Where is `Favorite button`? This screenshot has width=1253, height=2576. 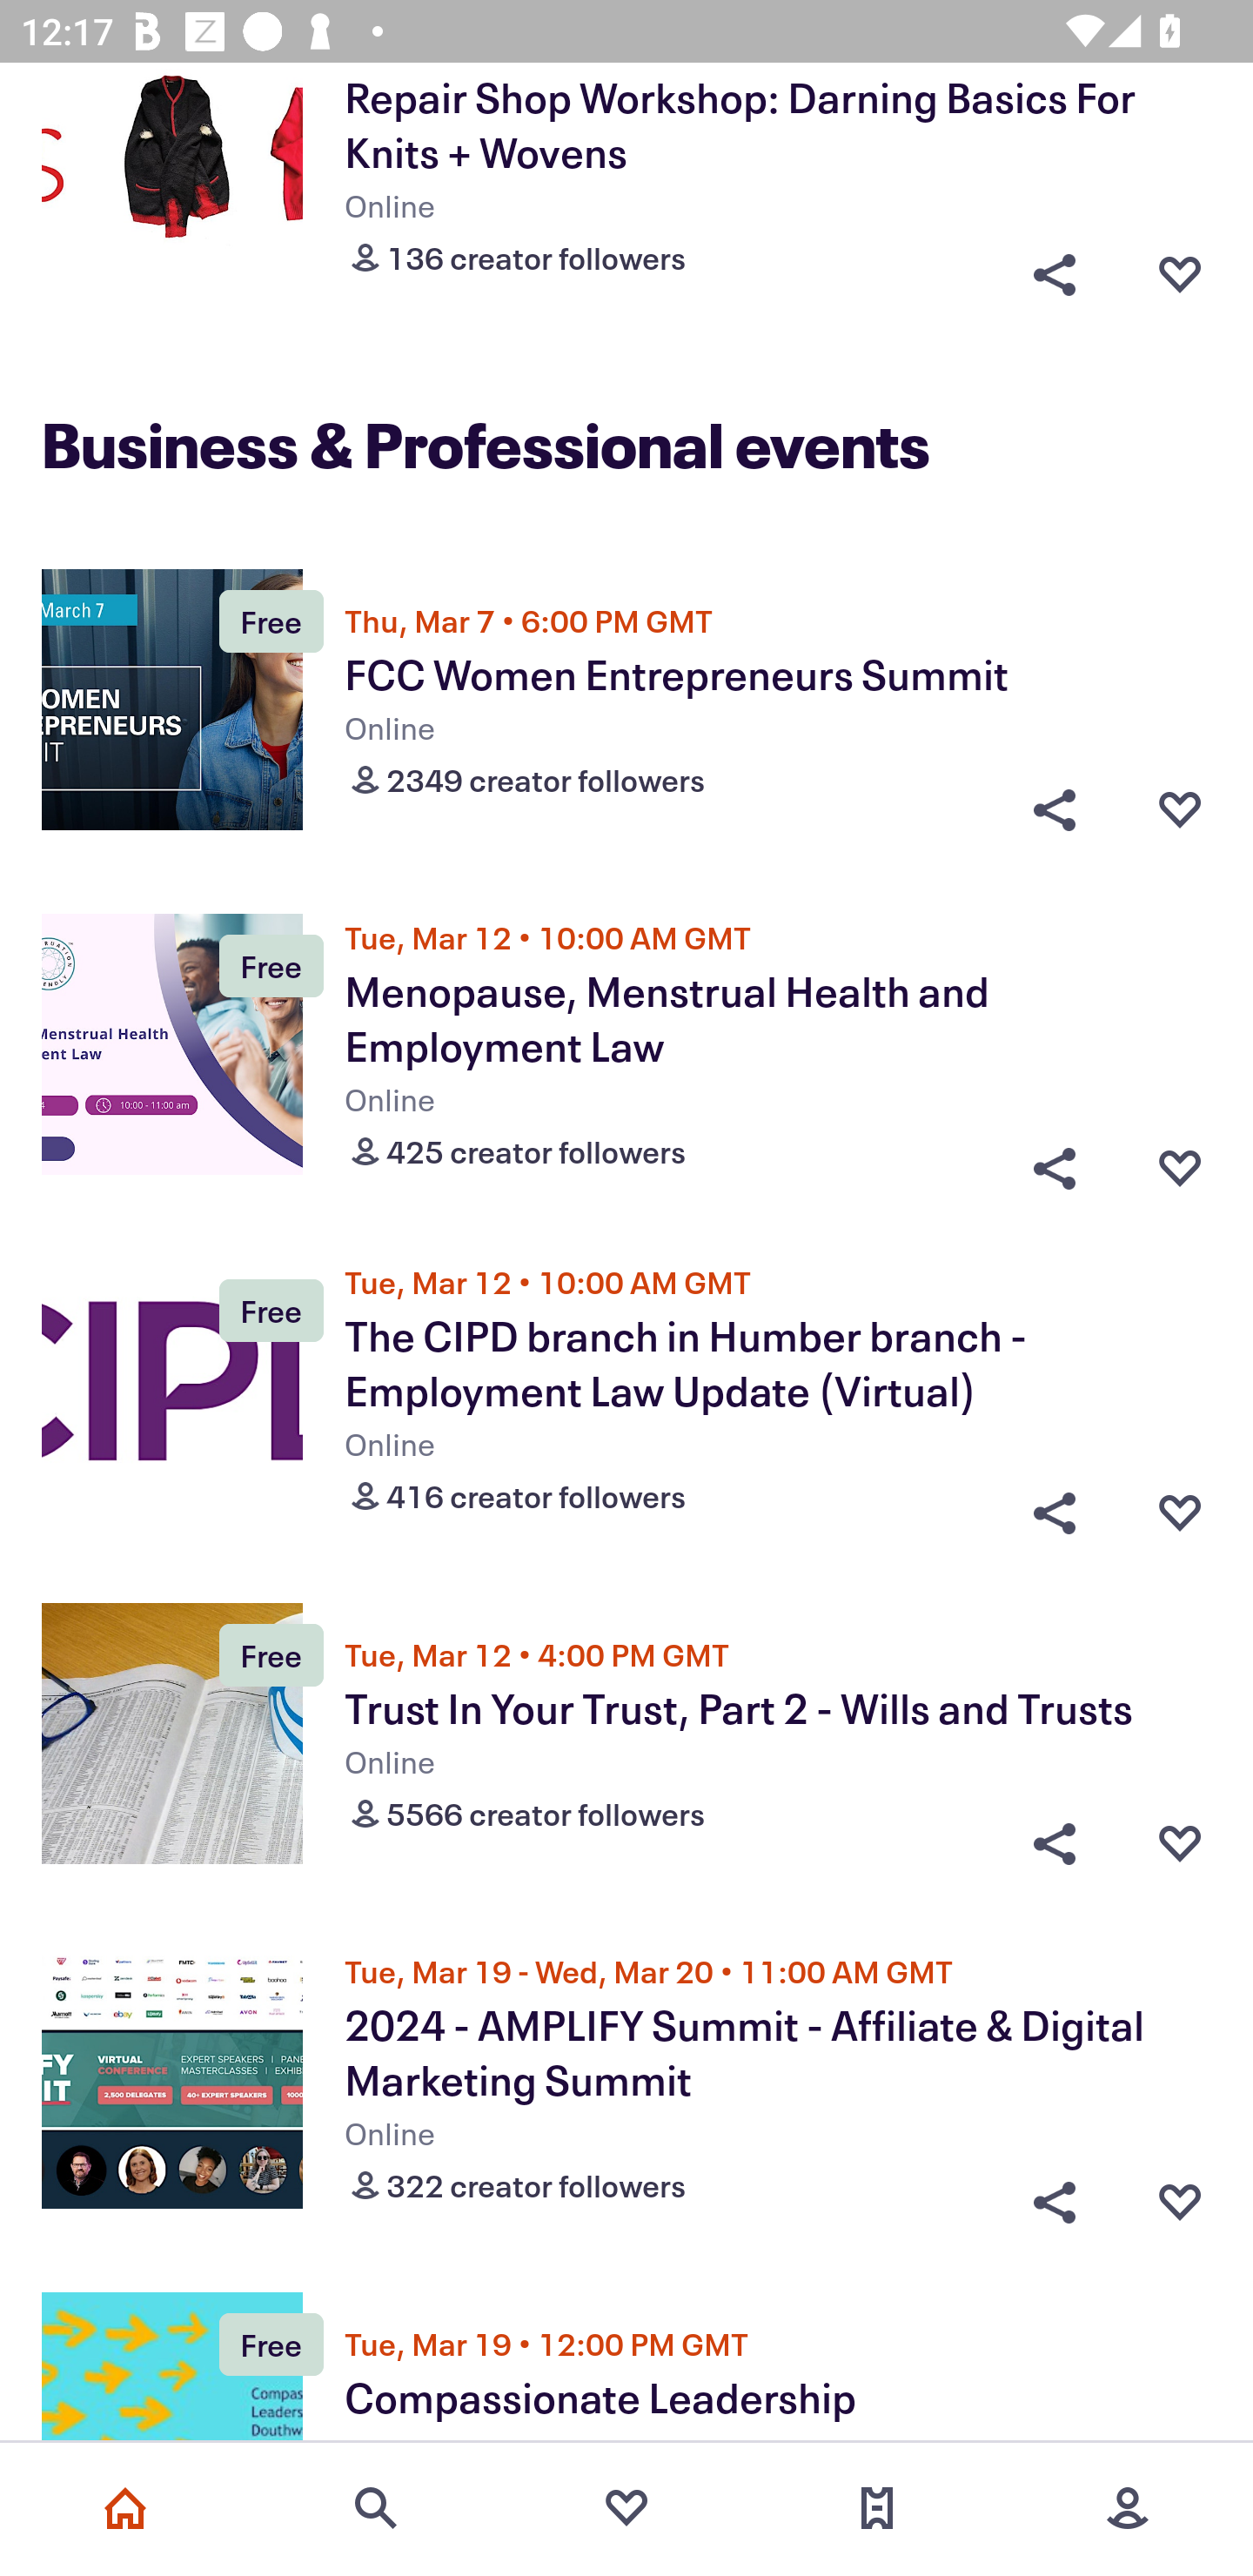 Favorite button is located at coordinates (1180, 1844).